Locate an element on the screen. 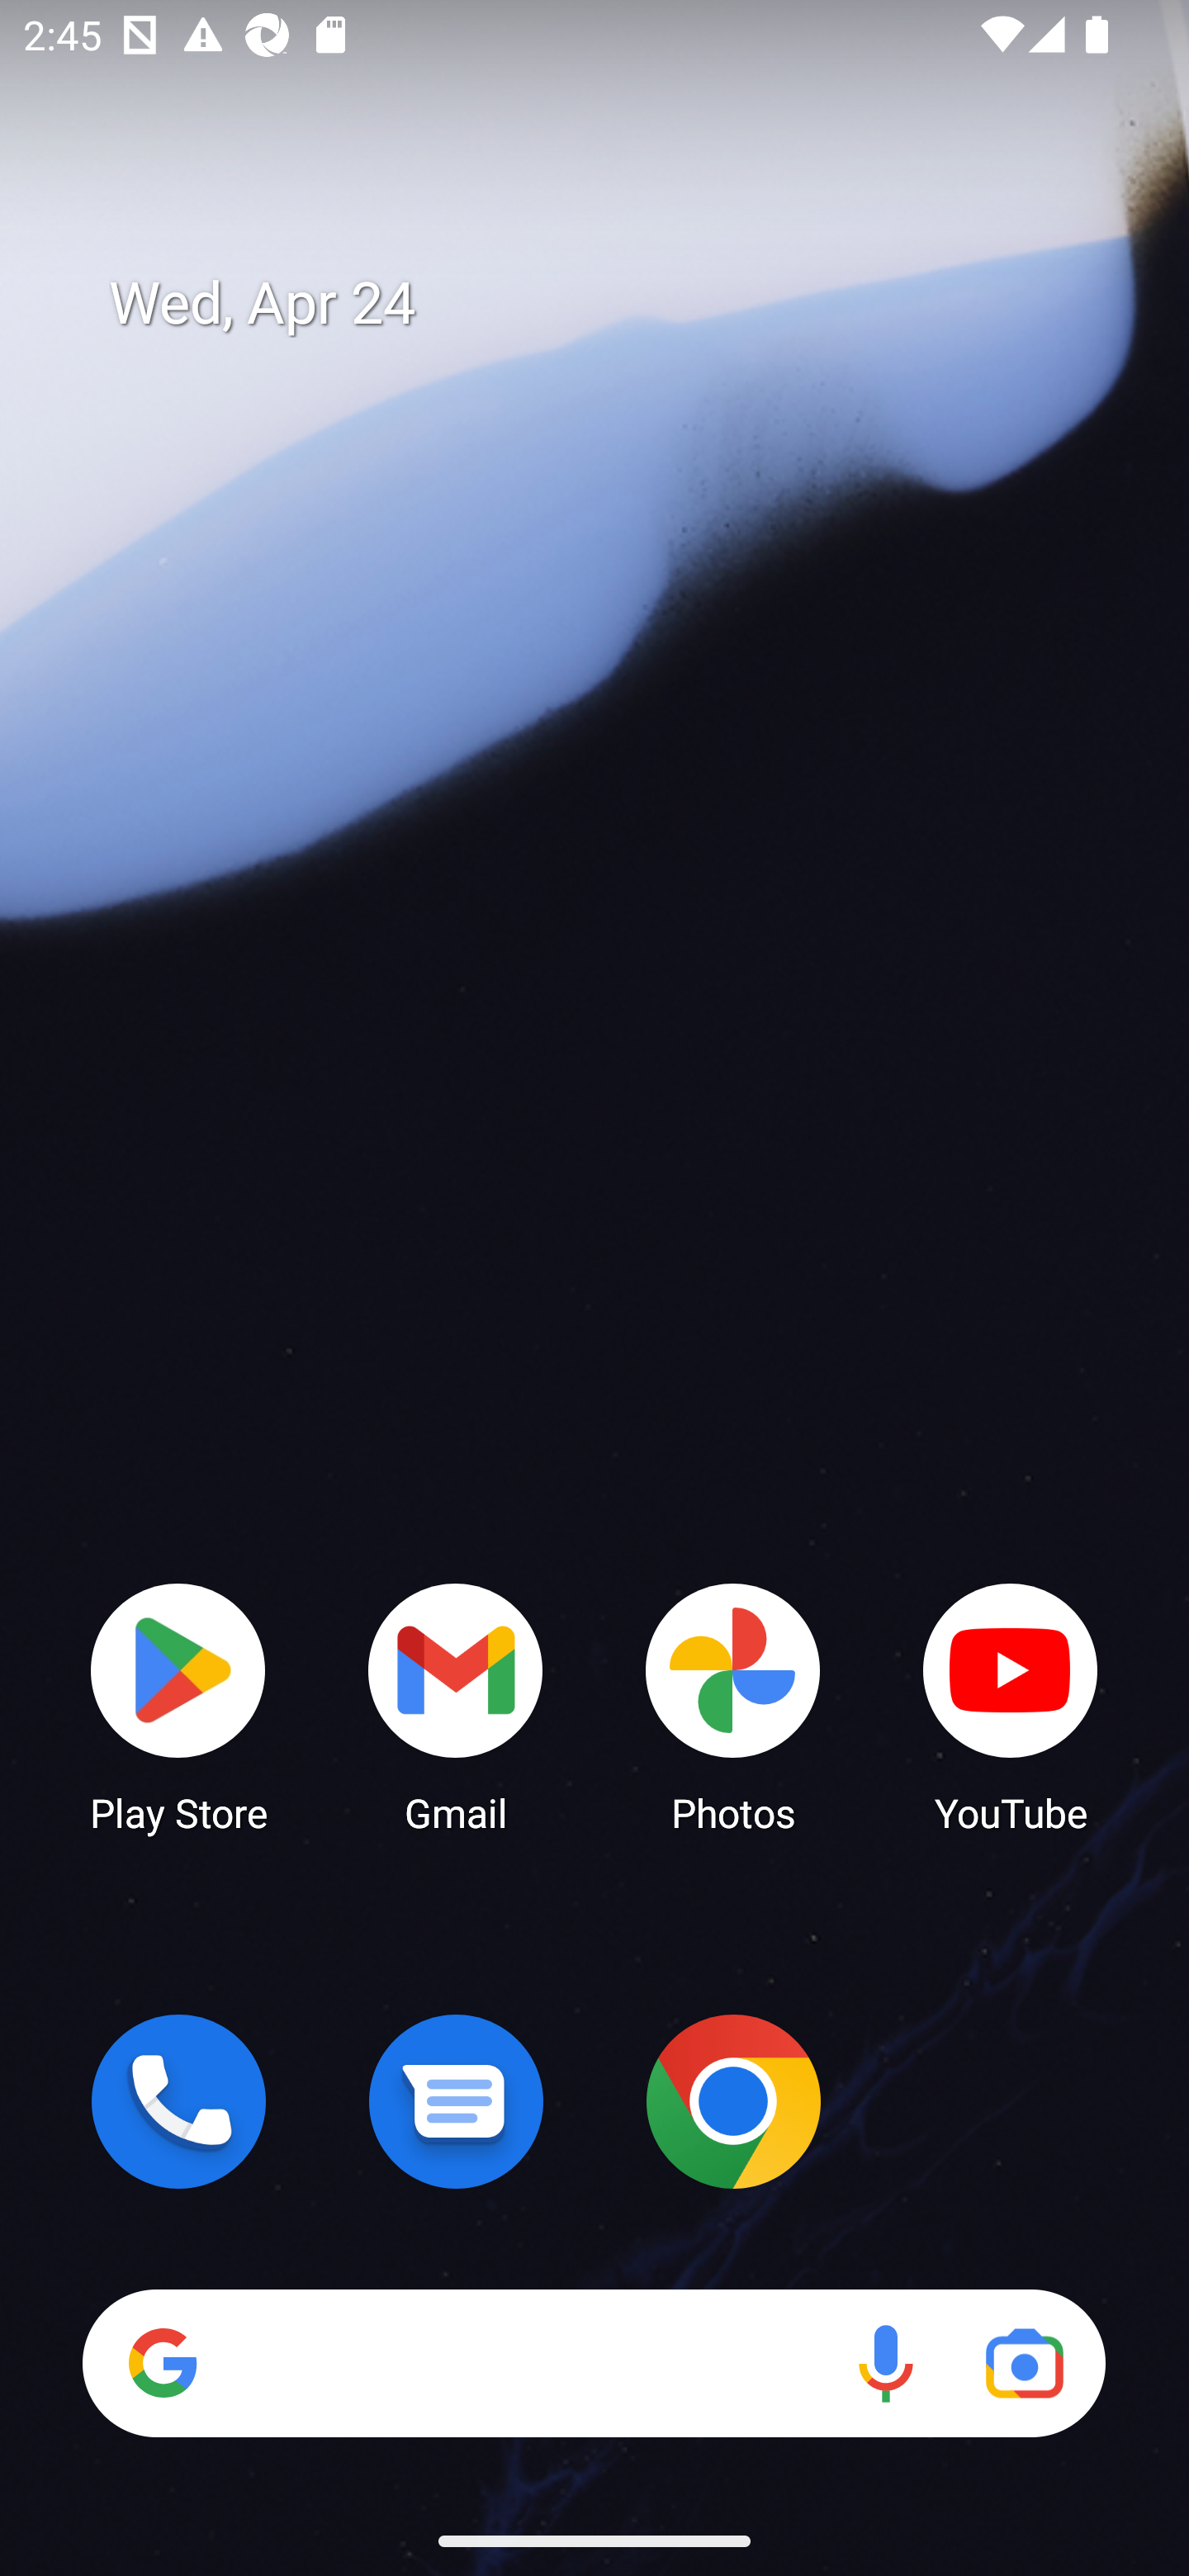  Search Voice search Google Lens is located at coordinates (594, 2363).